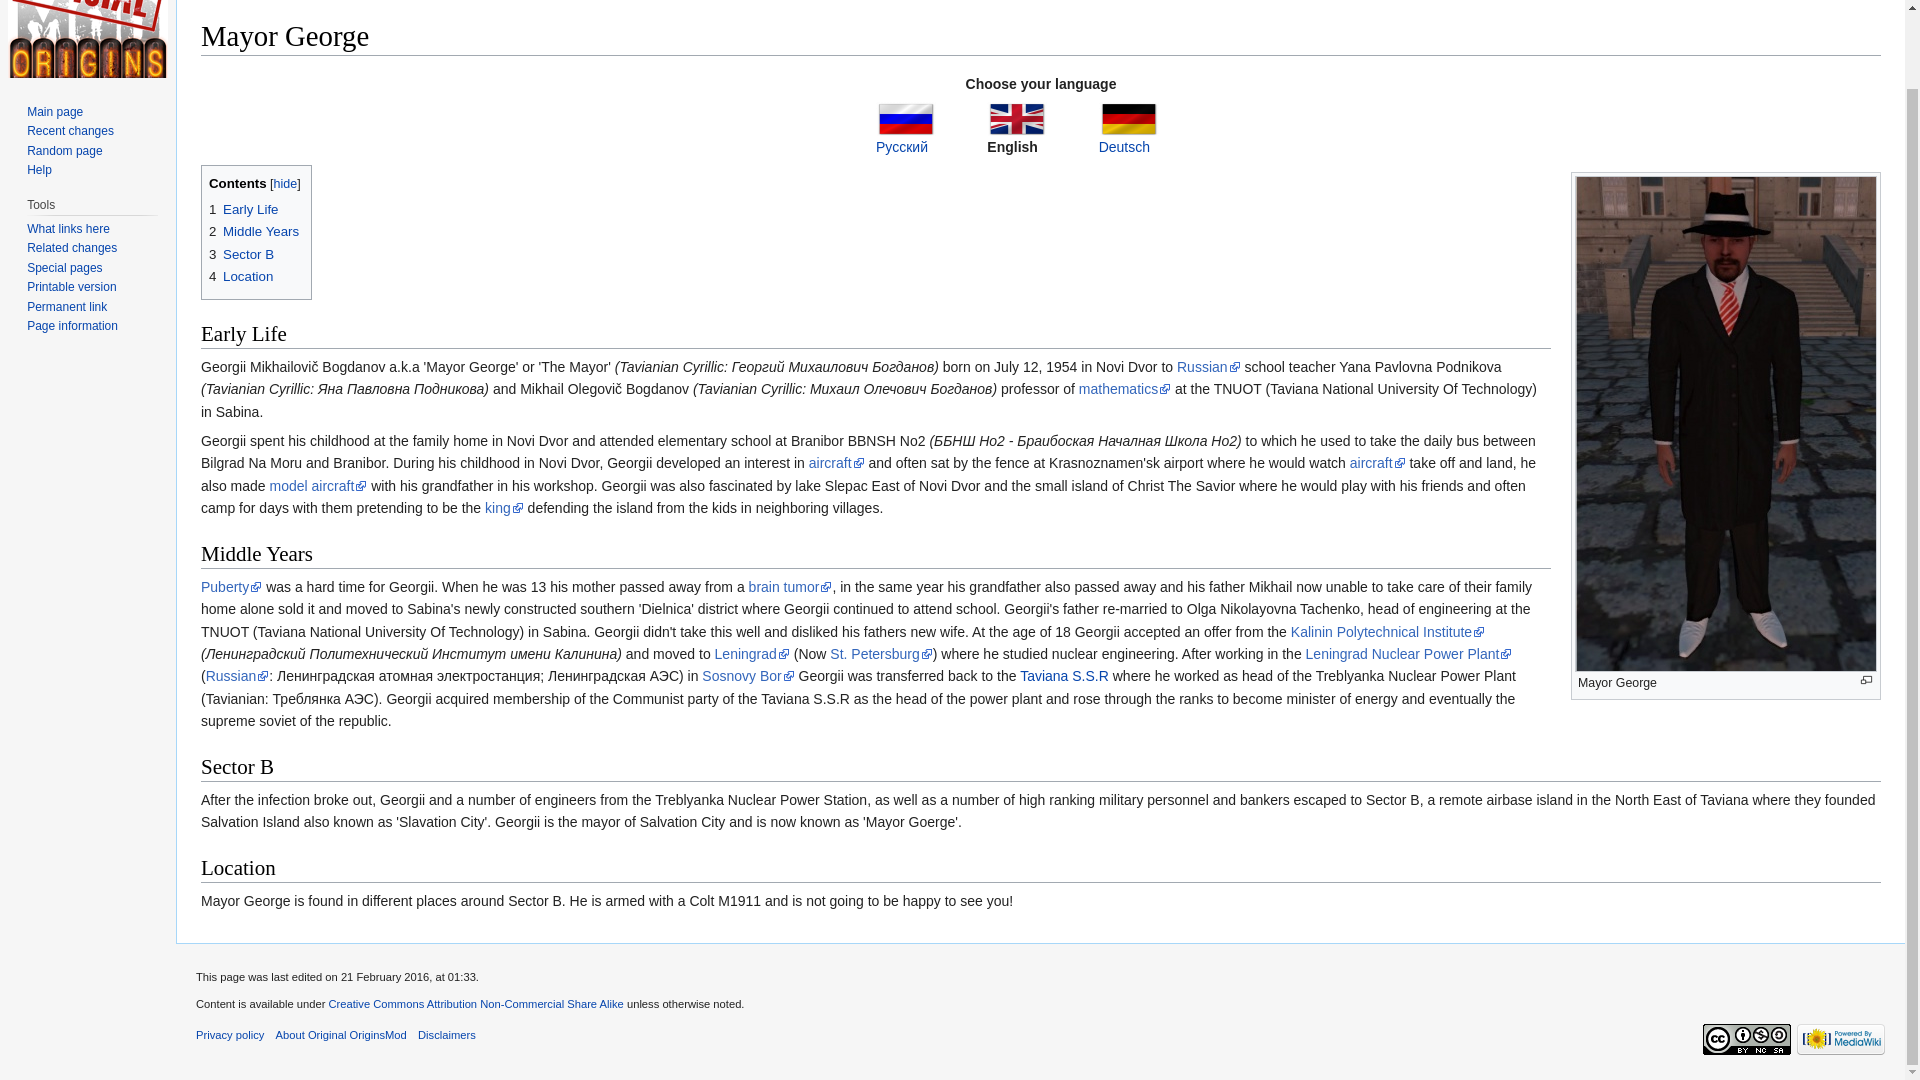 The width and height of the screenshot is (1920, 1080). I want to click on Russian, so click(238, 676).